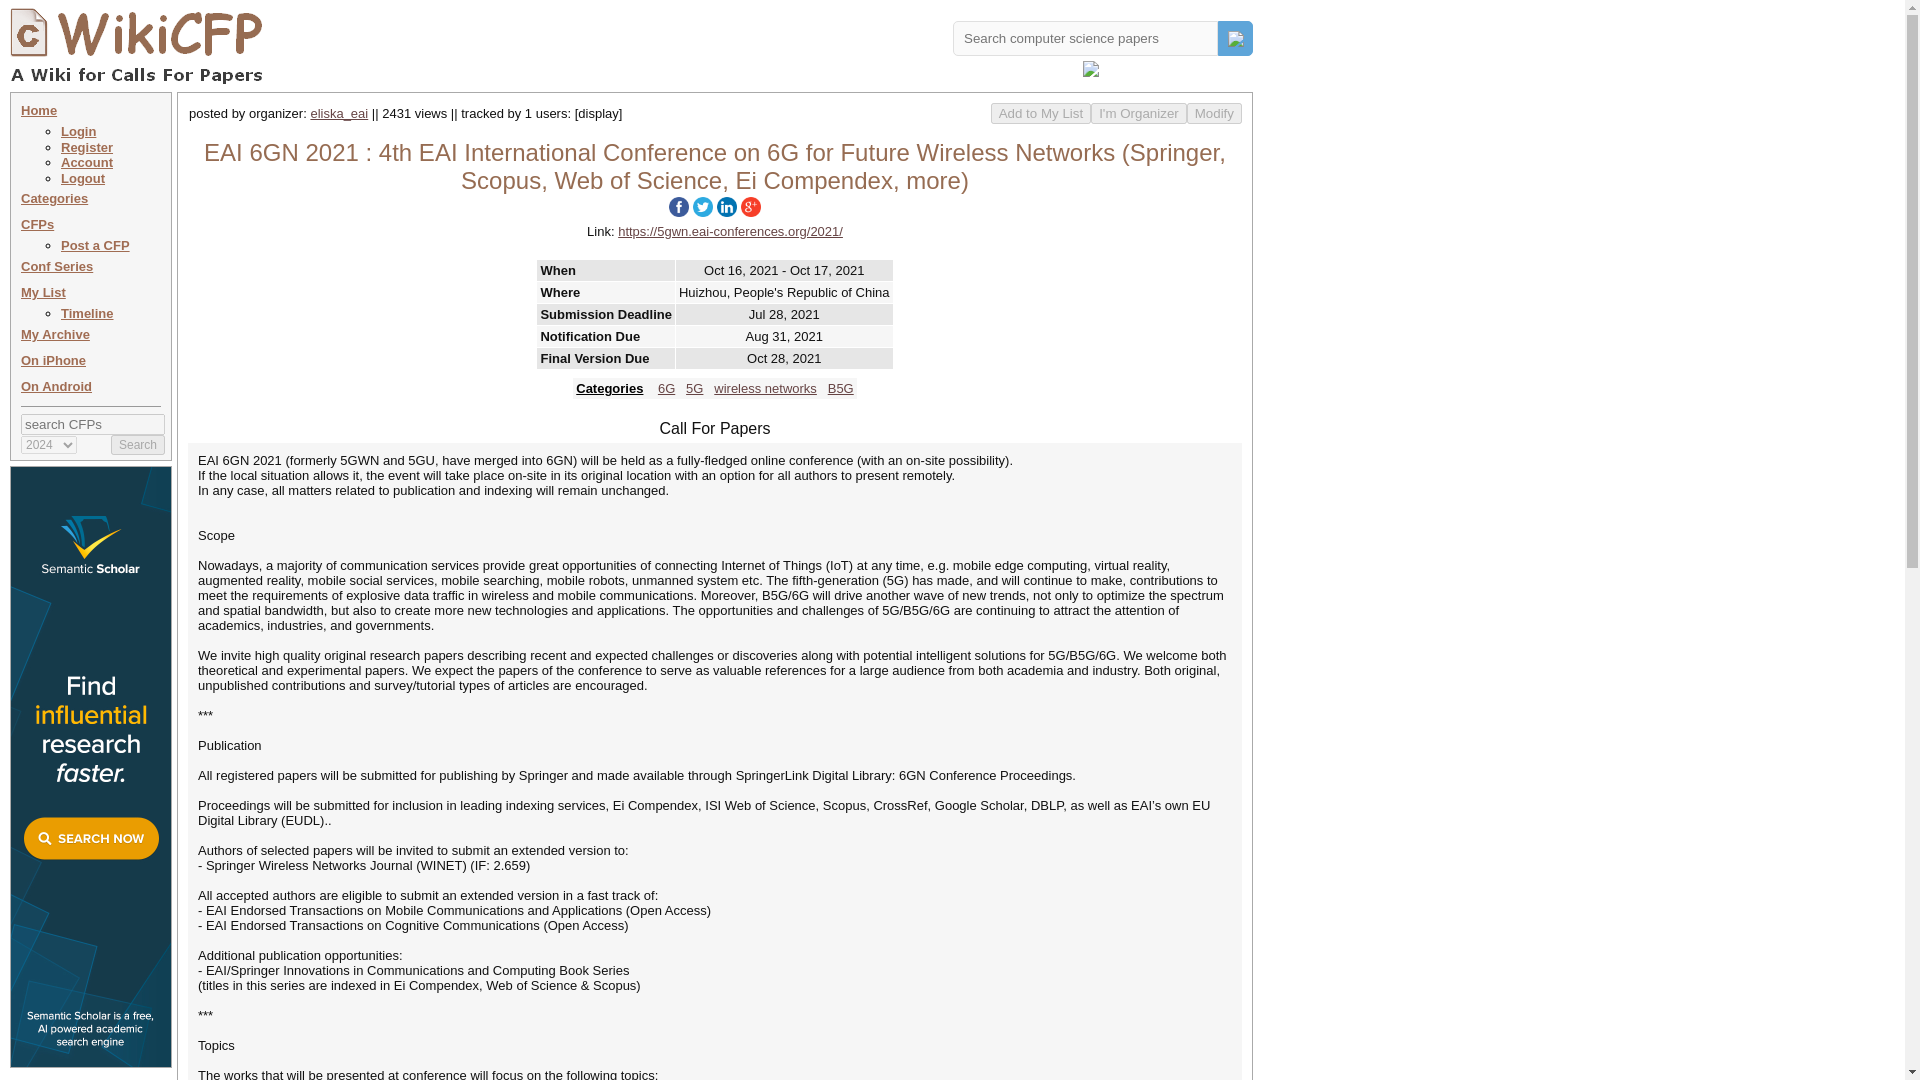 The image size is (1920, 1080). I want to click on Categories, so click(54, 198).